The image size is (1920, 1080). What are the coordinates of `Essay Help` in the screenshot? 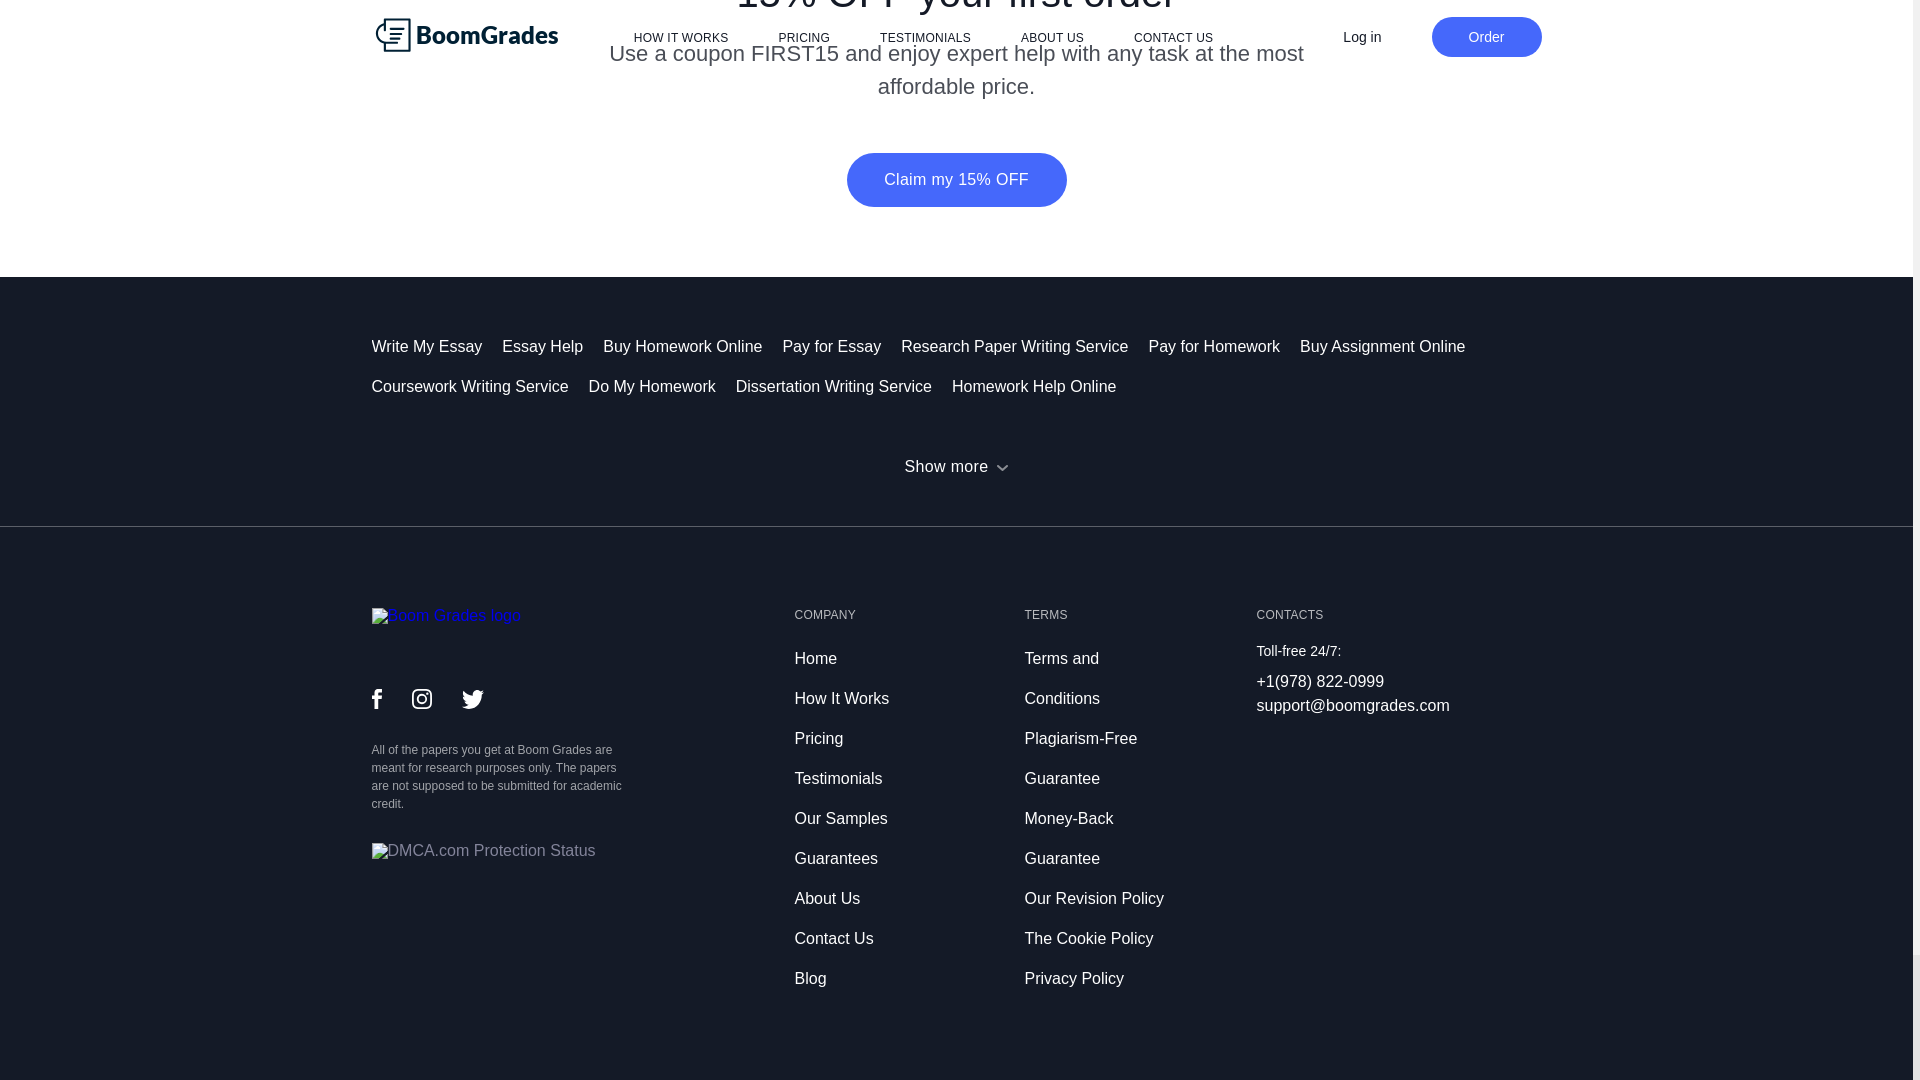 It's located at (552, 346).